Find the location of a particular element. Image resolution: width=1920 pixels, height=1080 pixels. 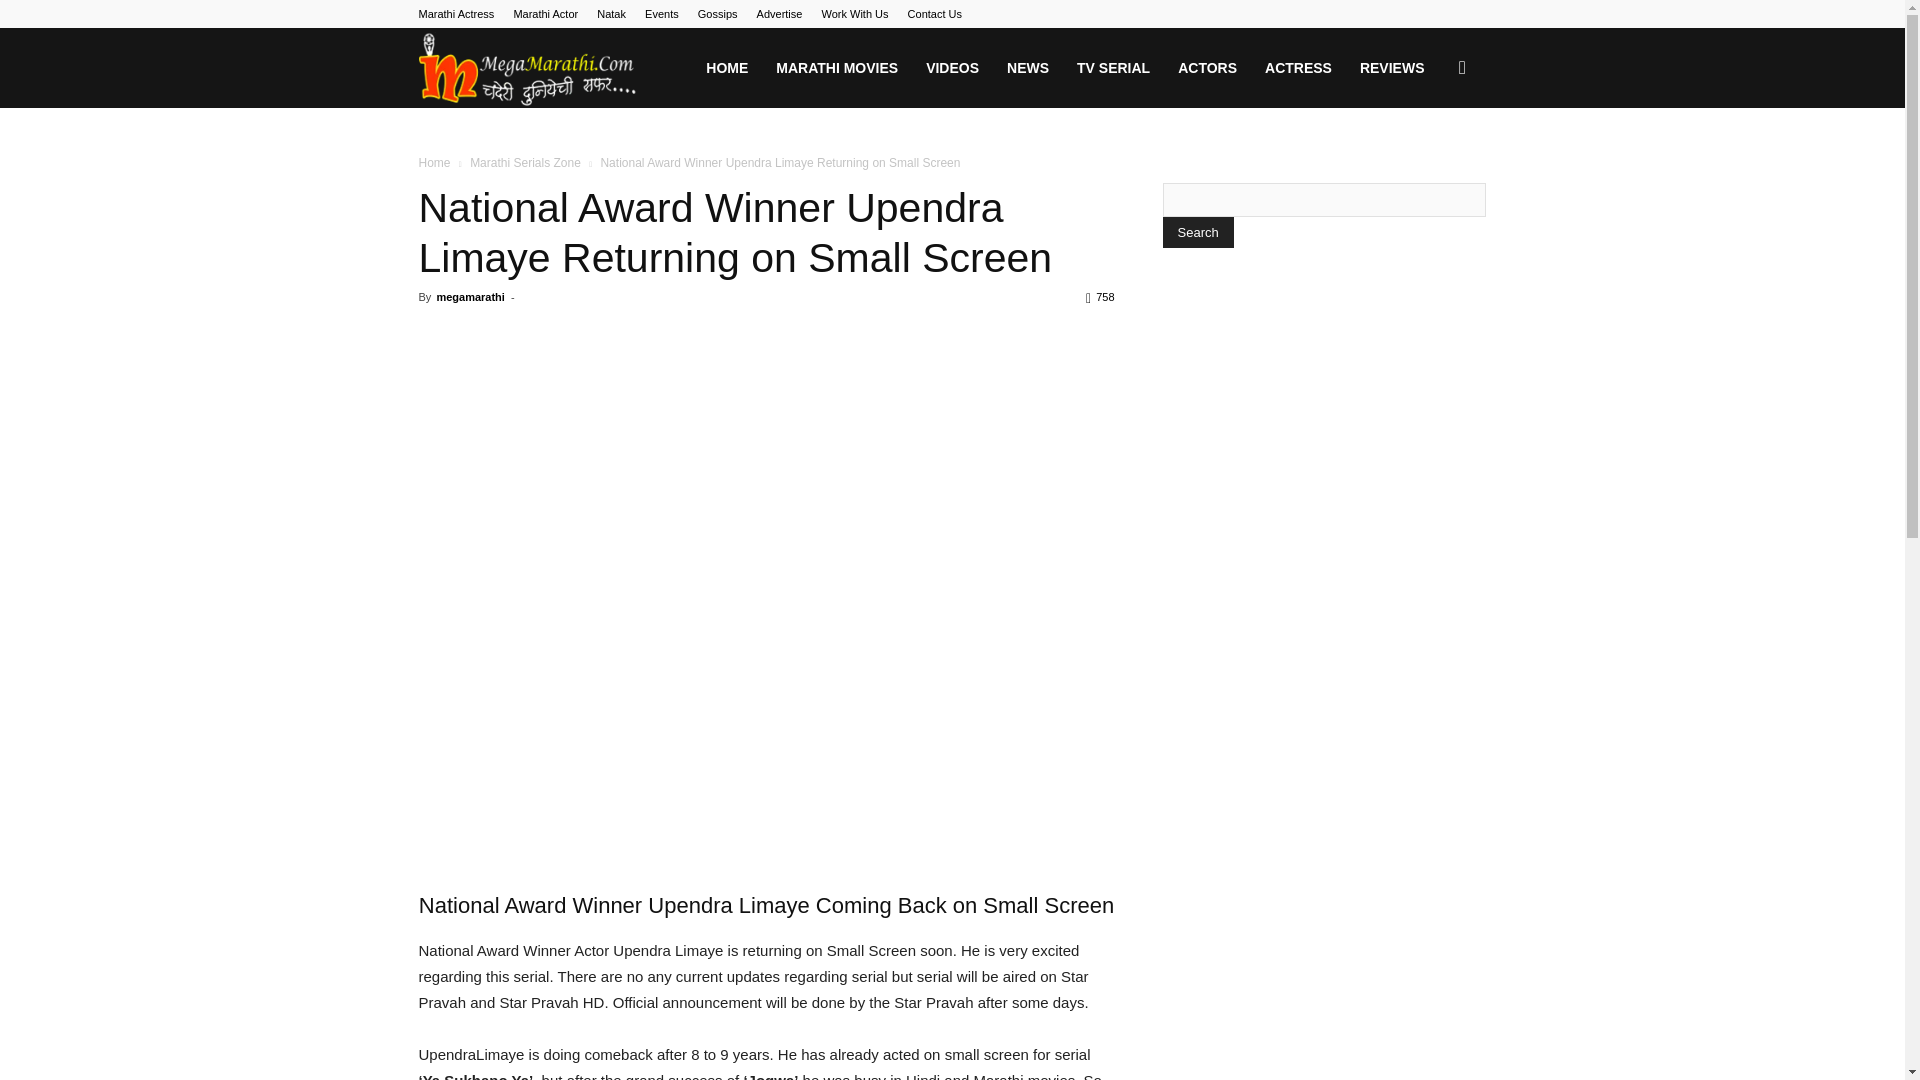

Contact Us is located at coordinates (934, 14).